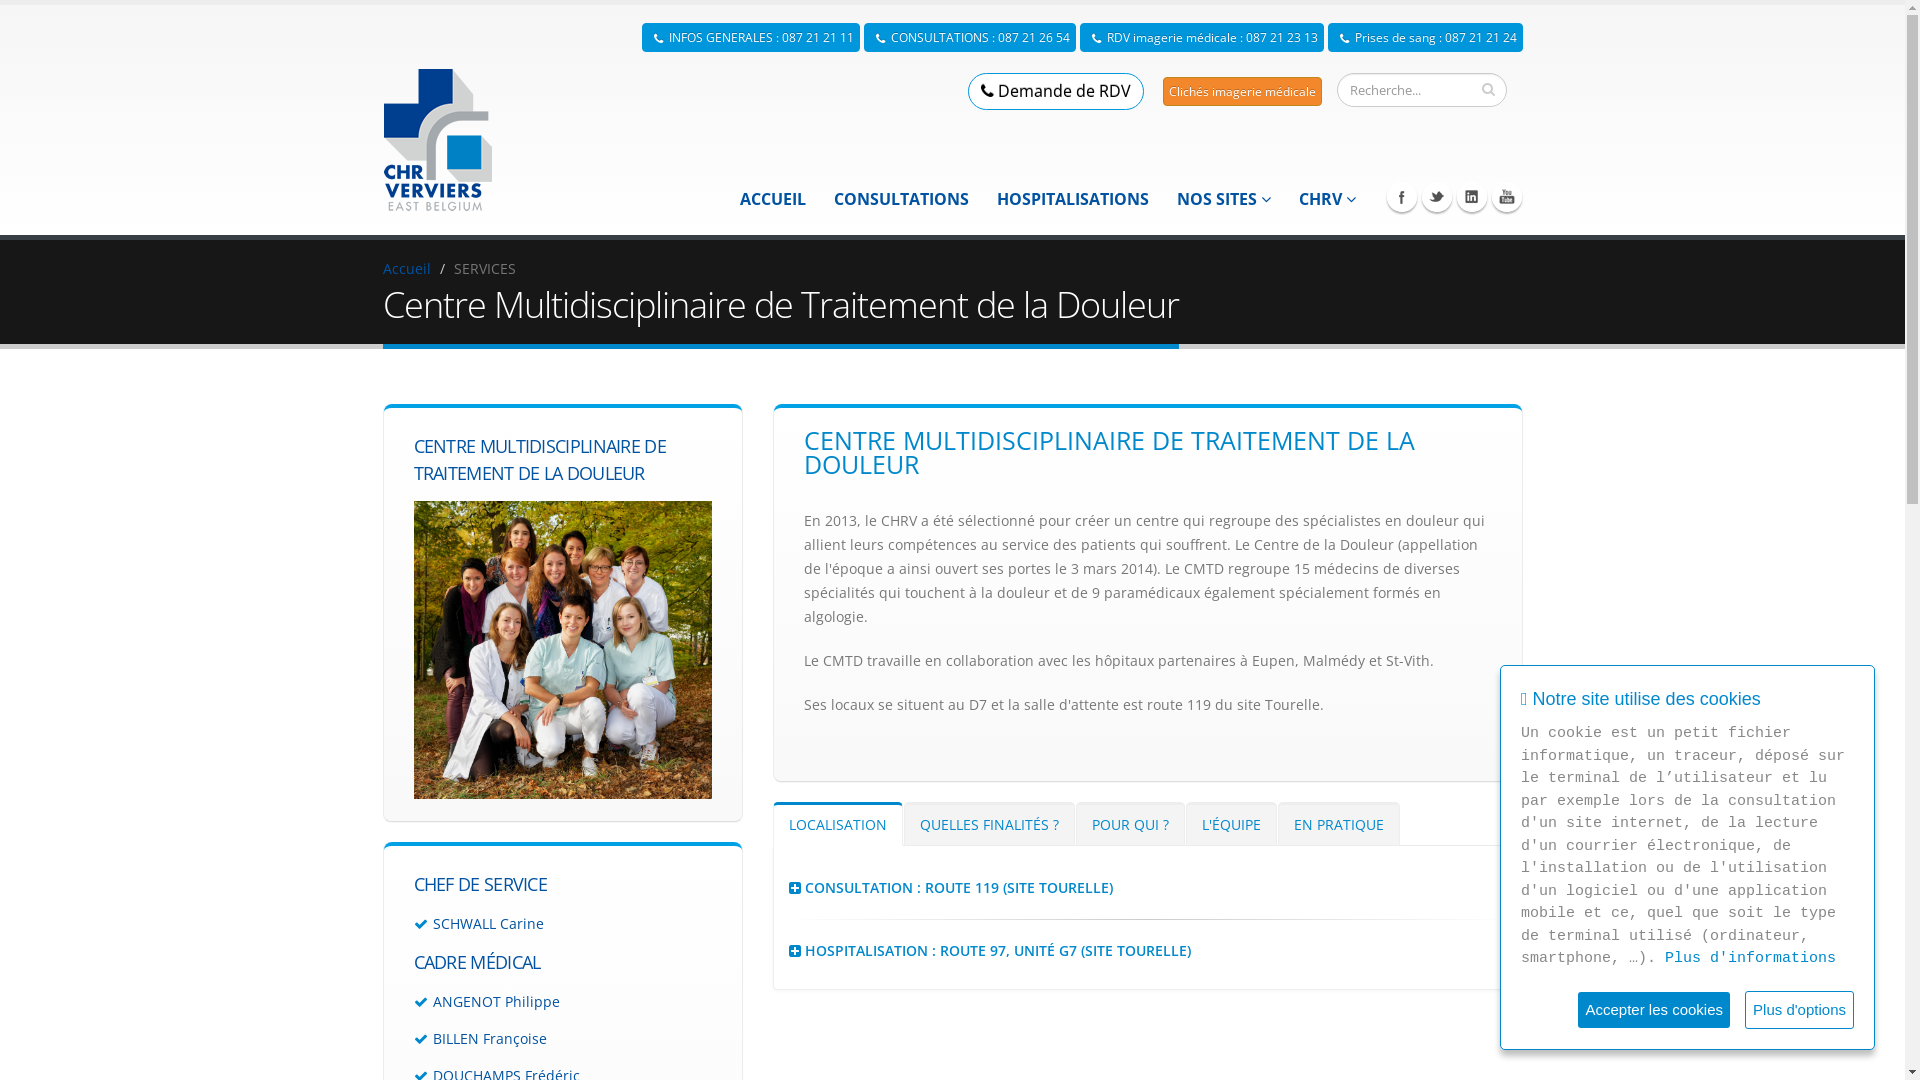 Image resolution: width=1920 pixels, height=1080 pixels. What do you see at coordinates (1471, 197) in the screenshot?
I see `Linkedin` at bounding box center [1471, 197].